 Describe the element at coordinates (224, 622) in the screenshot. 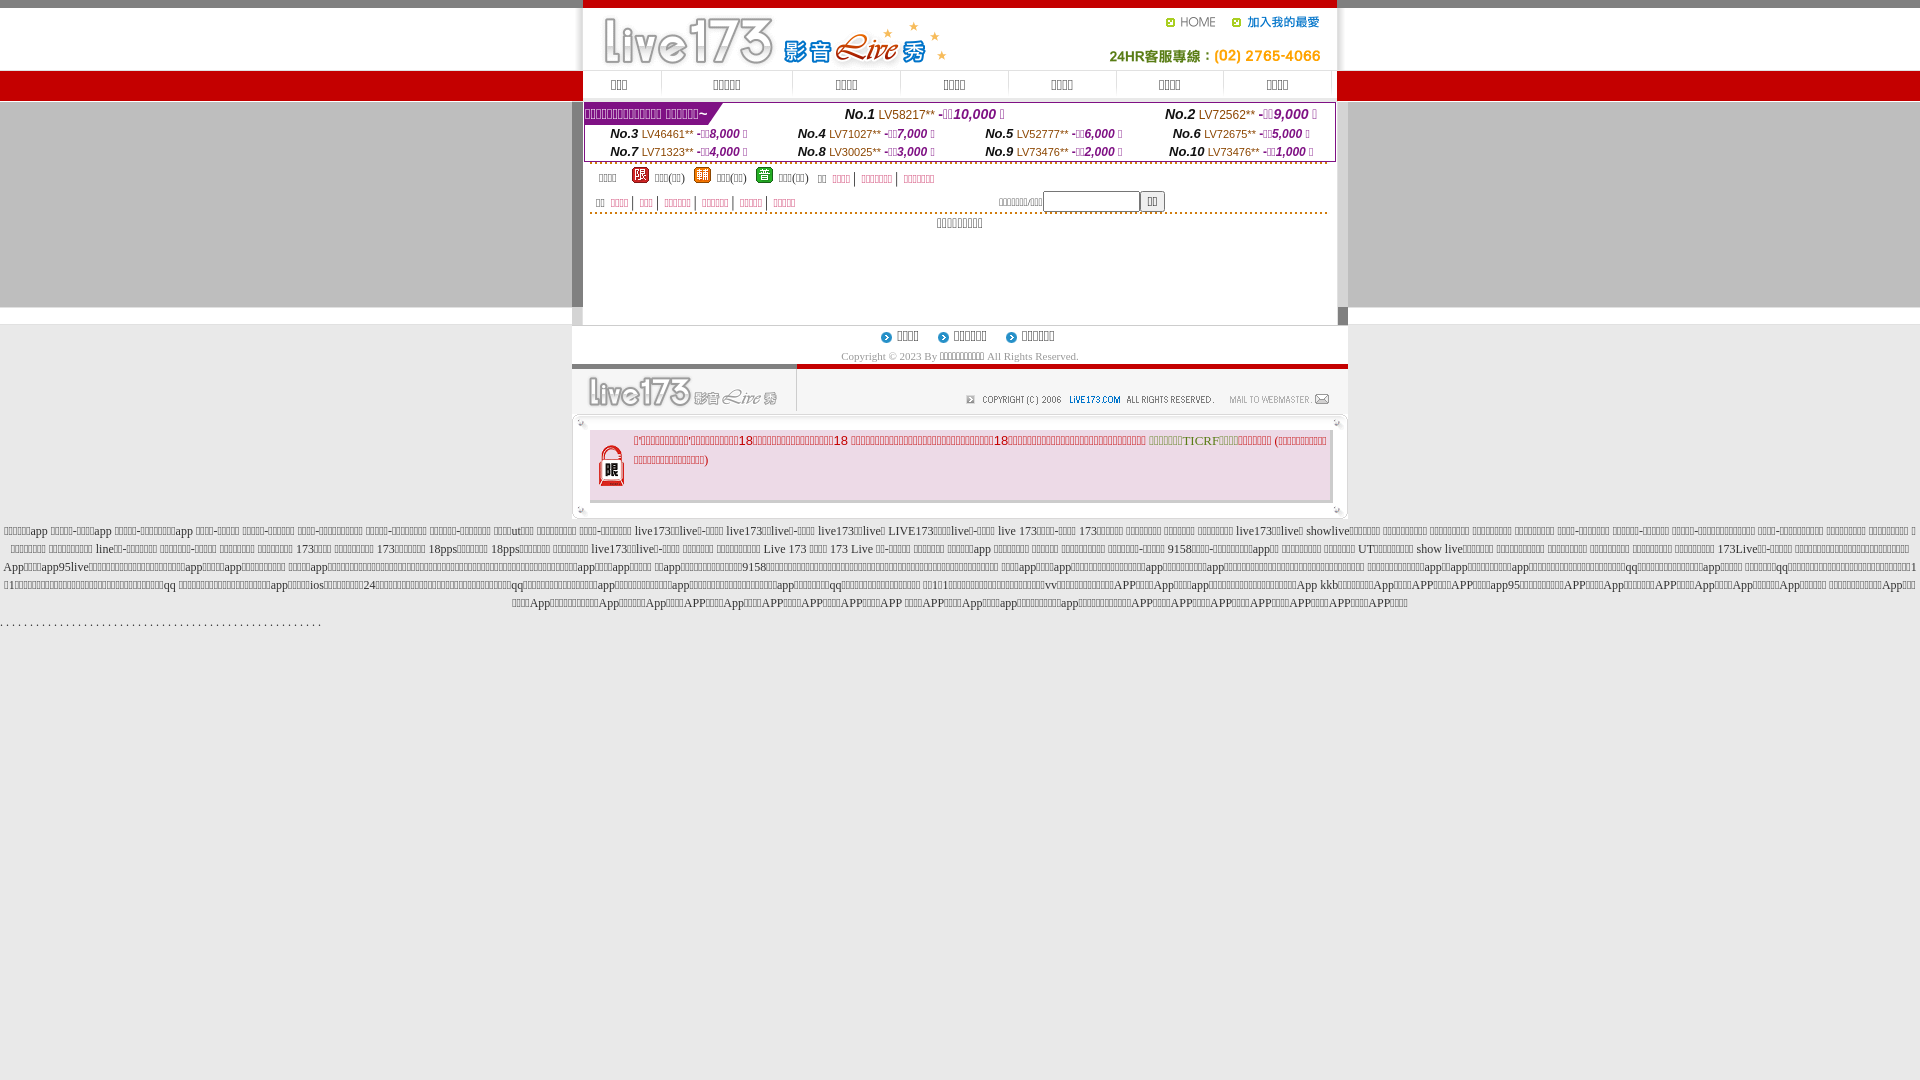

I see `.` at that location.